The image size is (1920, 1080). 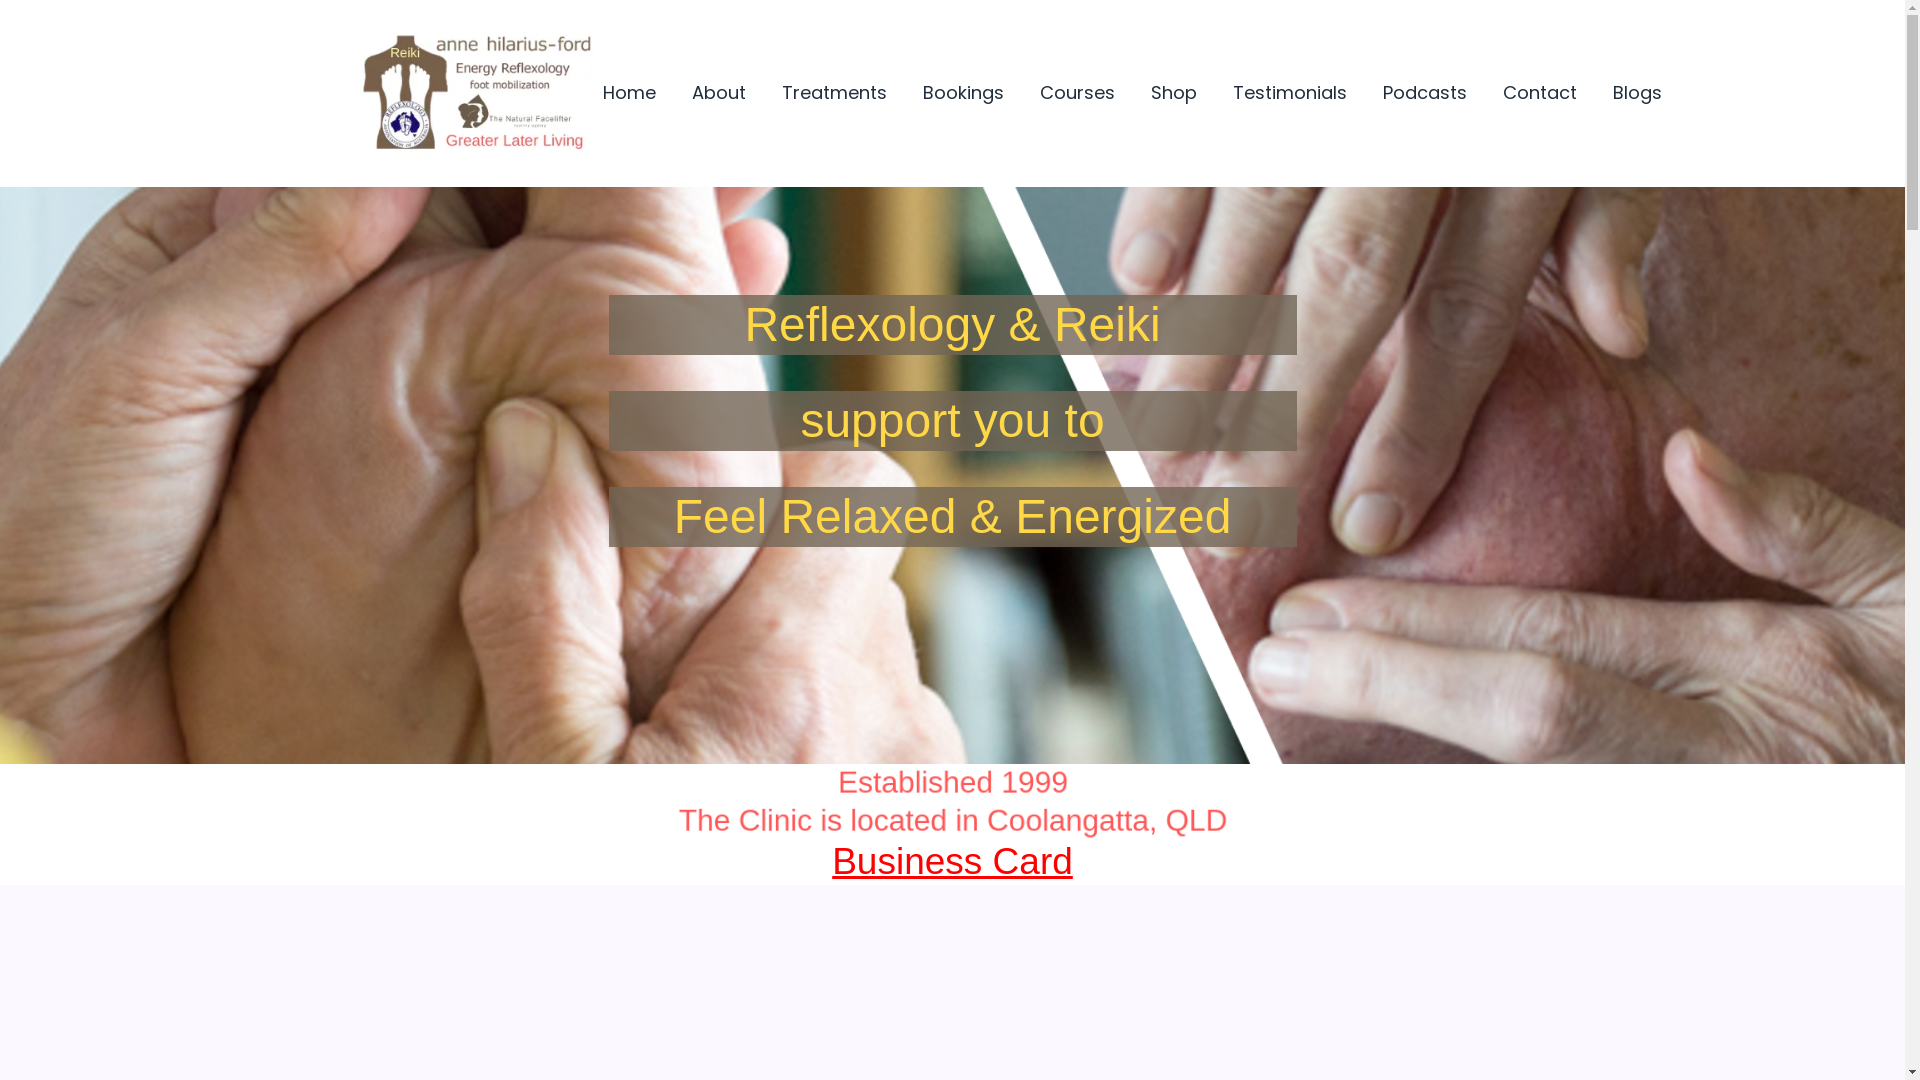 What do you see at coordinates (1636, 94) in the screenshot?
I see `Blogs` at bounding box center [1636, 94].